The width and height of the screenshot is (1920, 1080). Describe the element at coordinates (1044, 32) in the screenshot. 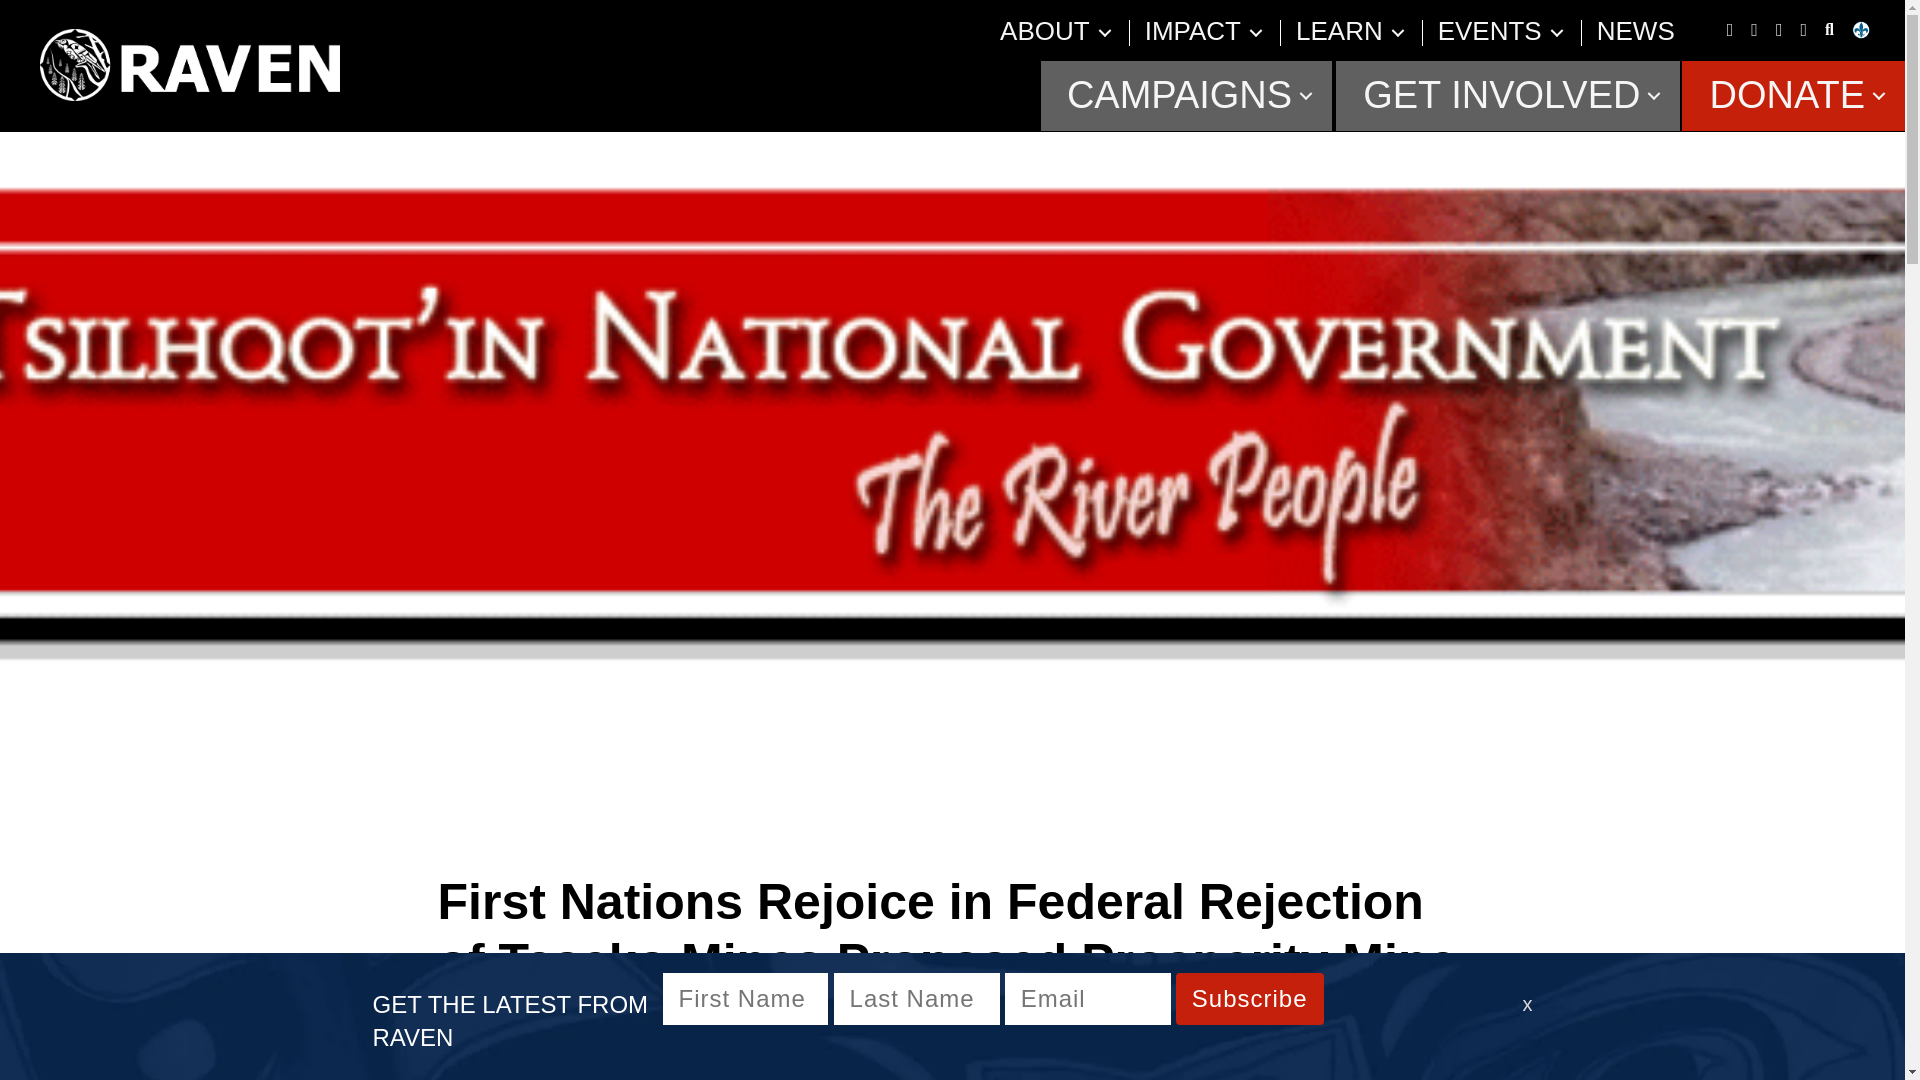

I see `ABOUT` at that location.